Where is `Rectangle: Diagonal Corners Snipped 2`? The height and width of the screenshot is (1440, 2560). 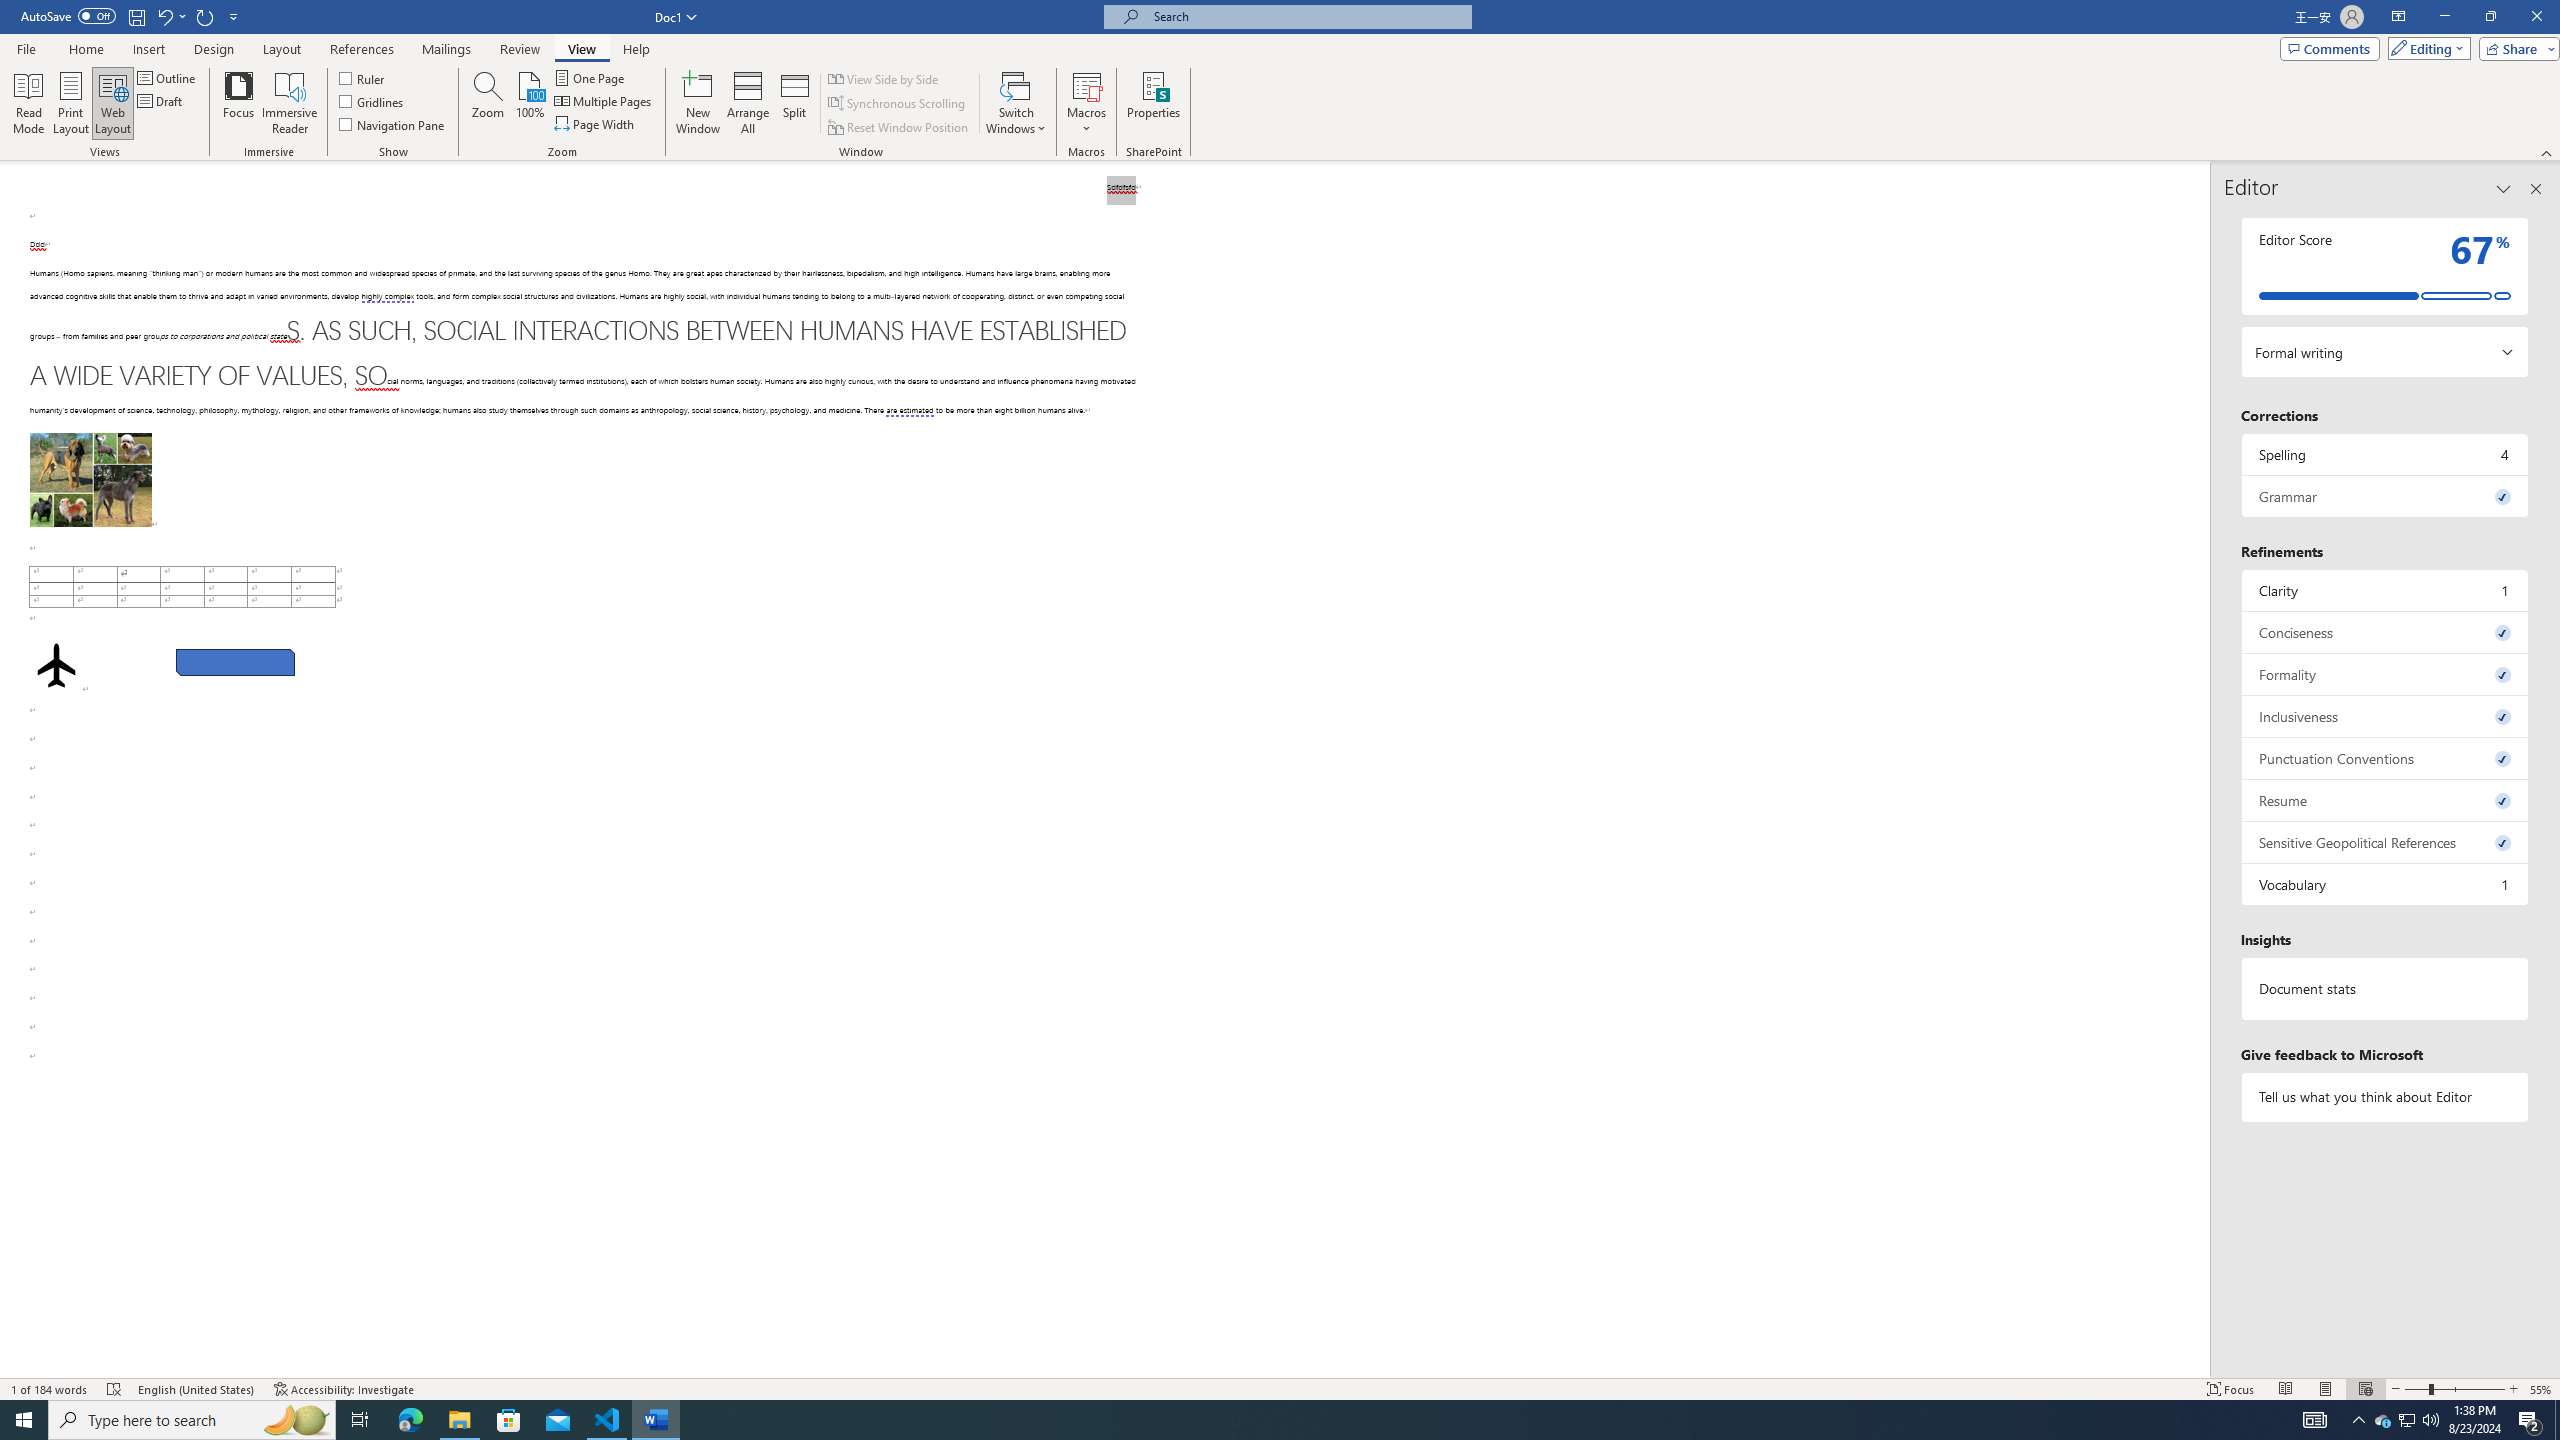
Rectangle: Diagonal Corners Snipped 2 is located at coordinates (235, 662).